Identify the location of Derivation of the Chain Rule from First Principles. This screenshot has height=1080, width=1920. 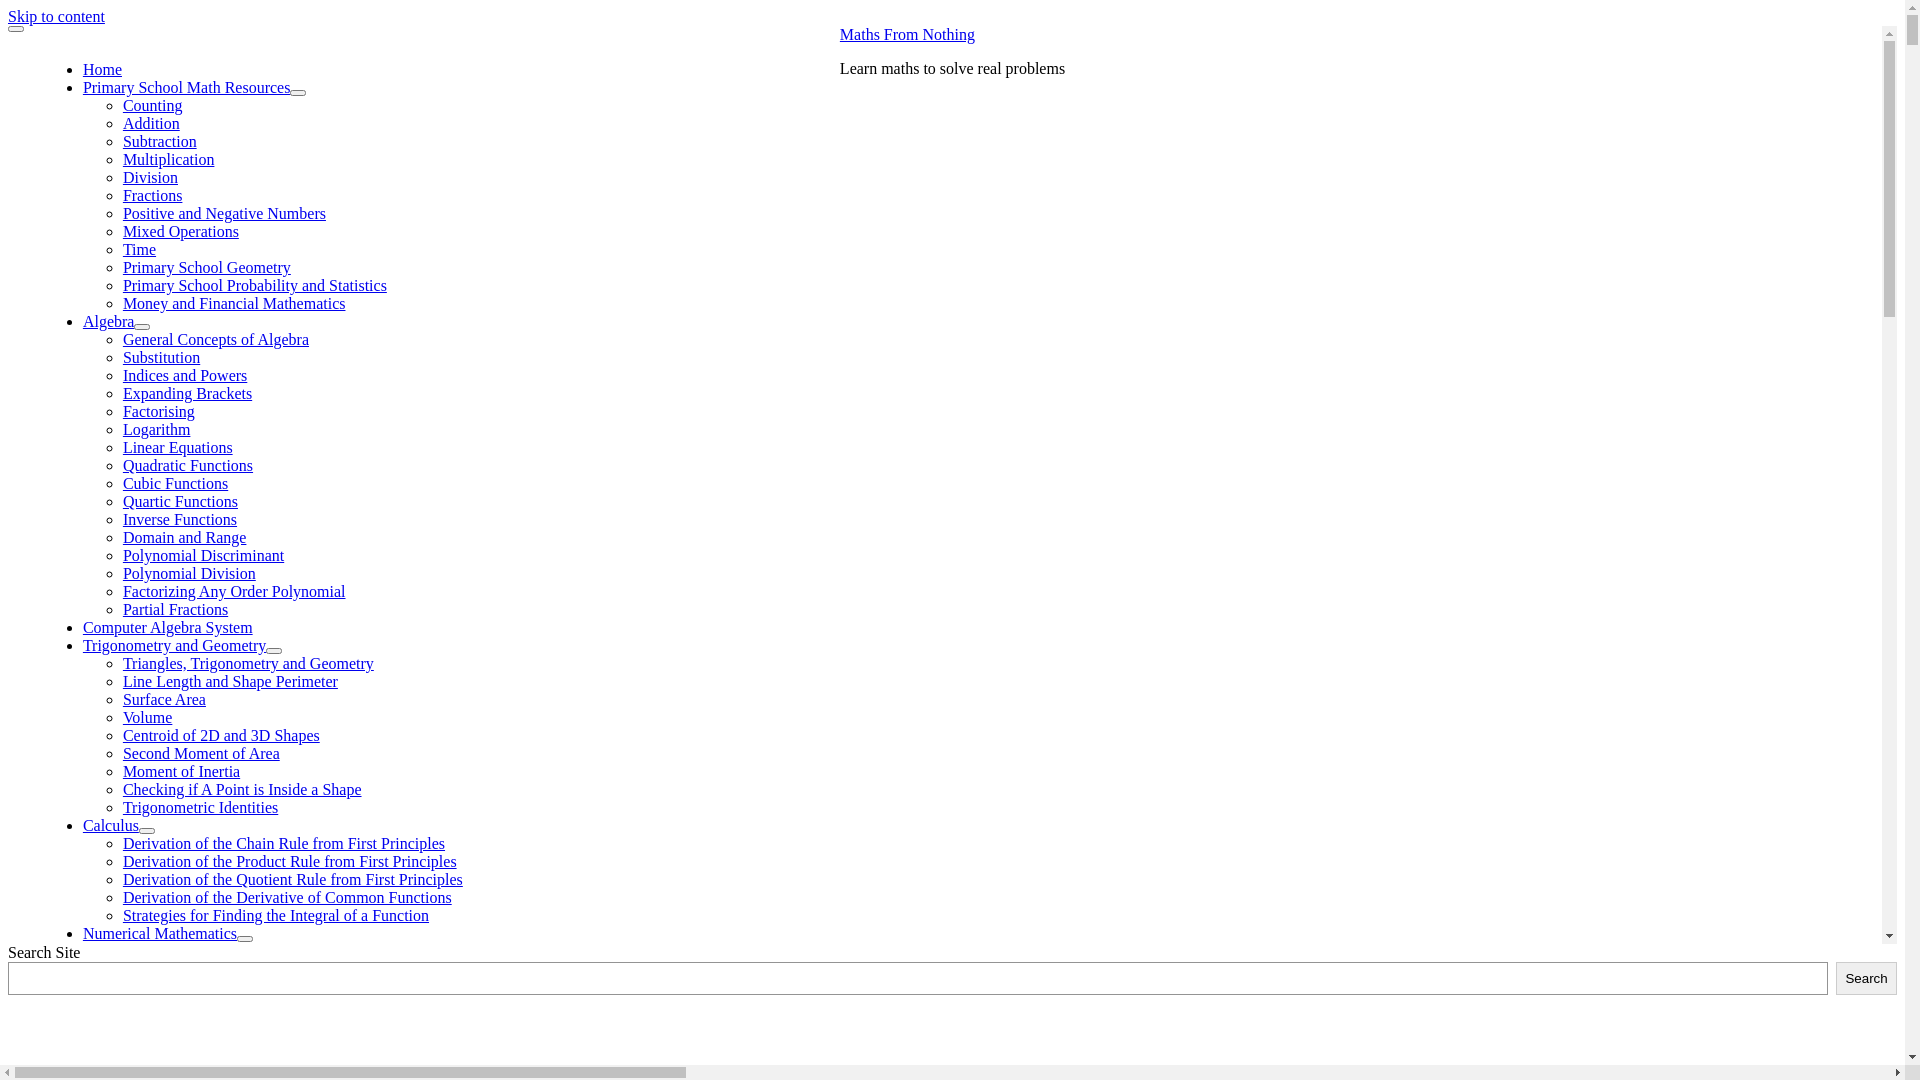
(284, 844).